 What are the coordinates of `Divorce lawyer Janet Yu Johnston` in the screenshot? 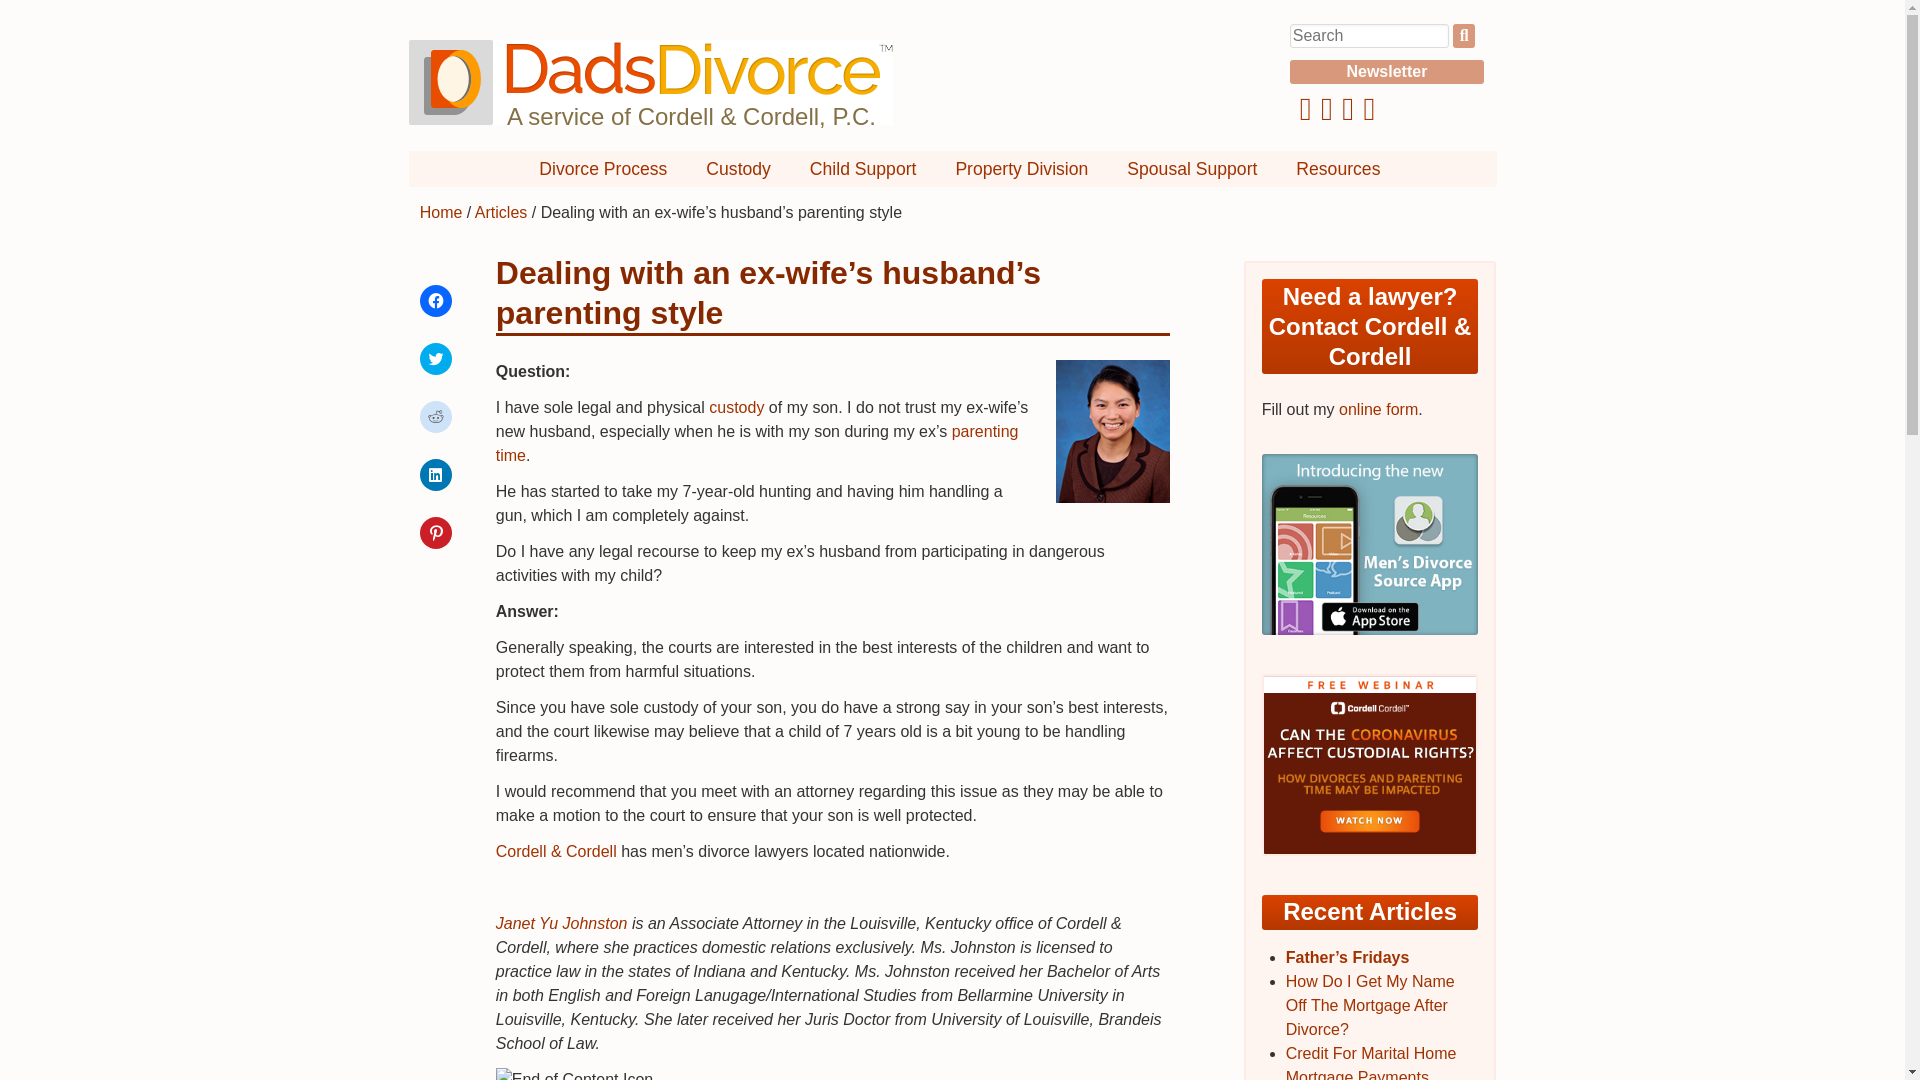 It's located at (561, 923).